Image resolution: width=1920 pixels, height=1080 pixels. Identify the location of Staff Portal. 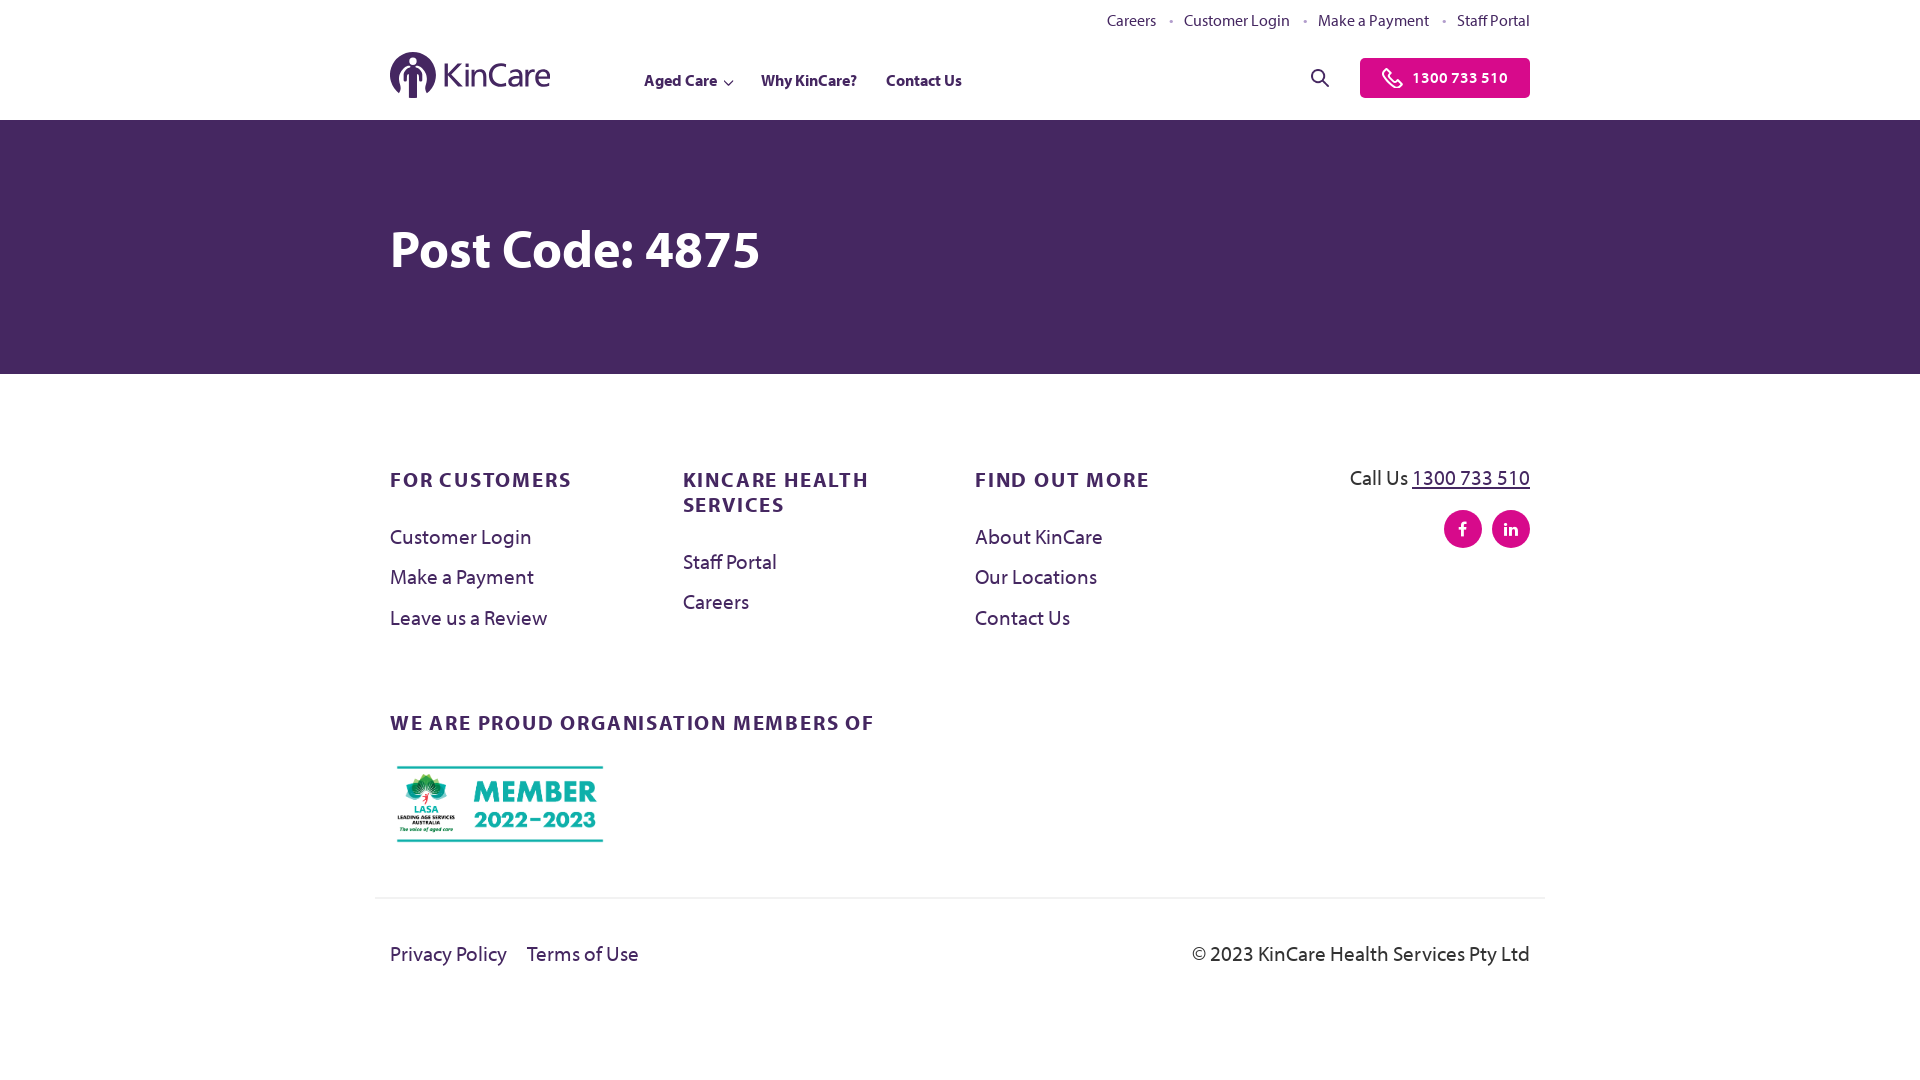
(729, 561).